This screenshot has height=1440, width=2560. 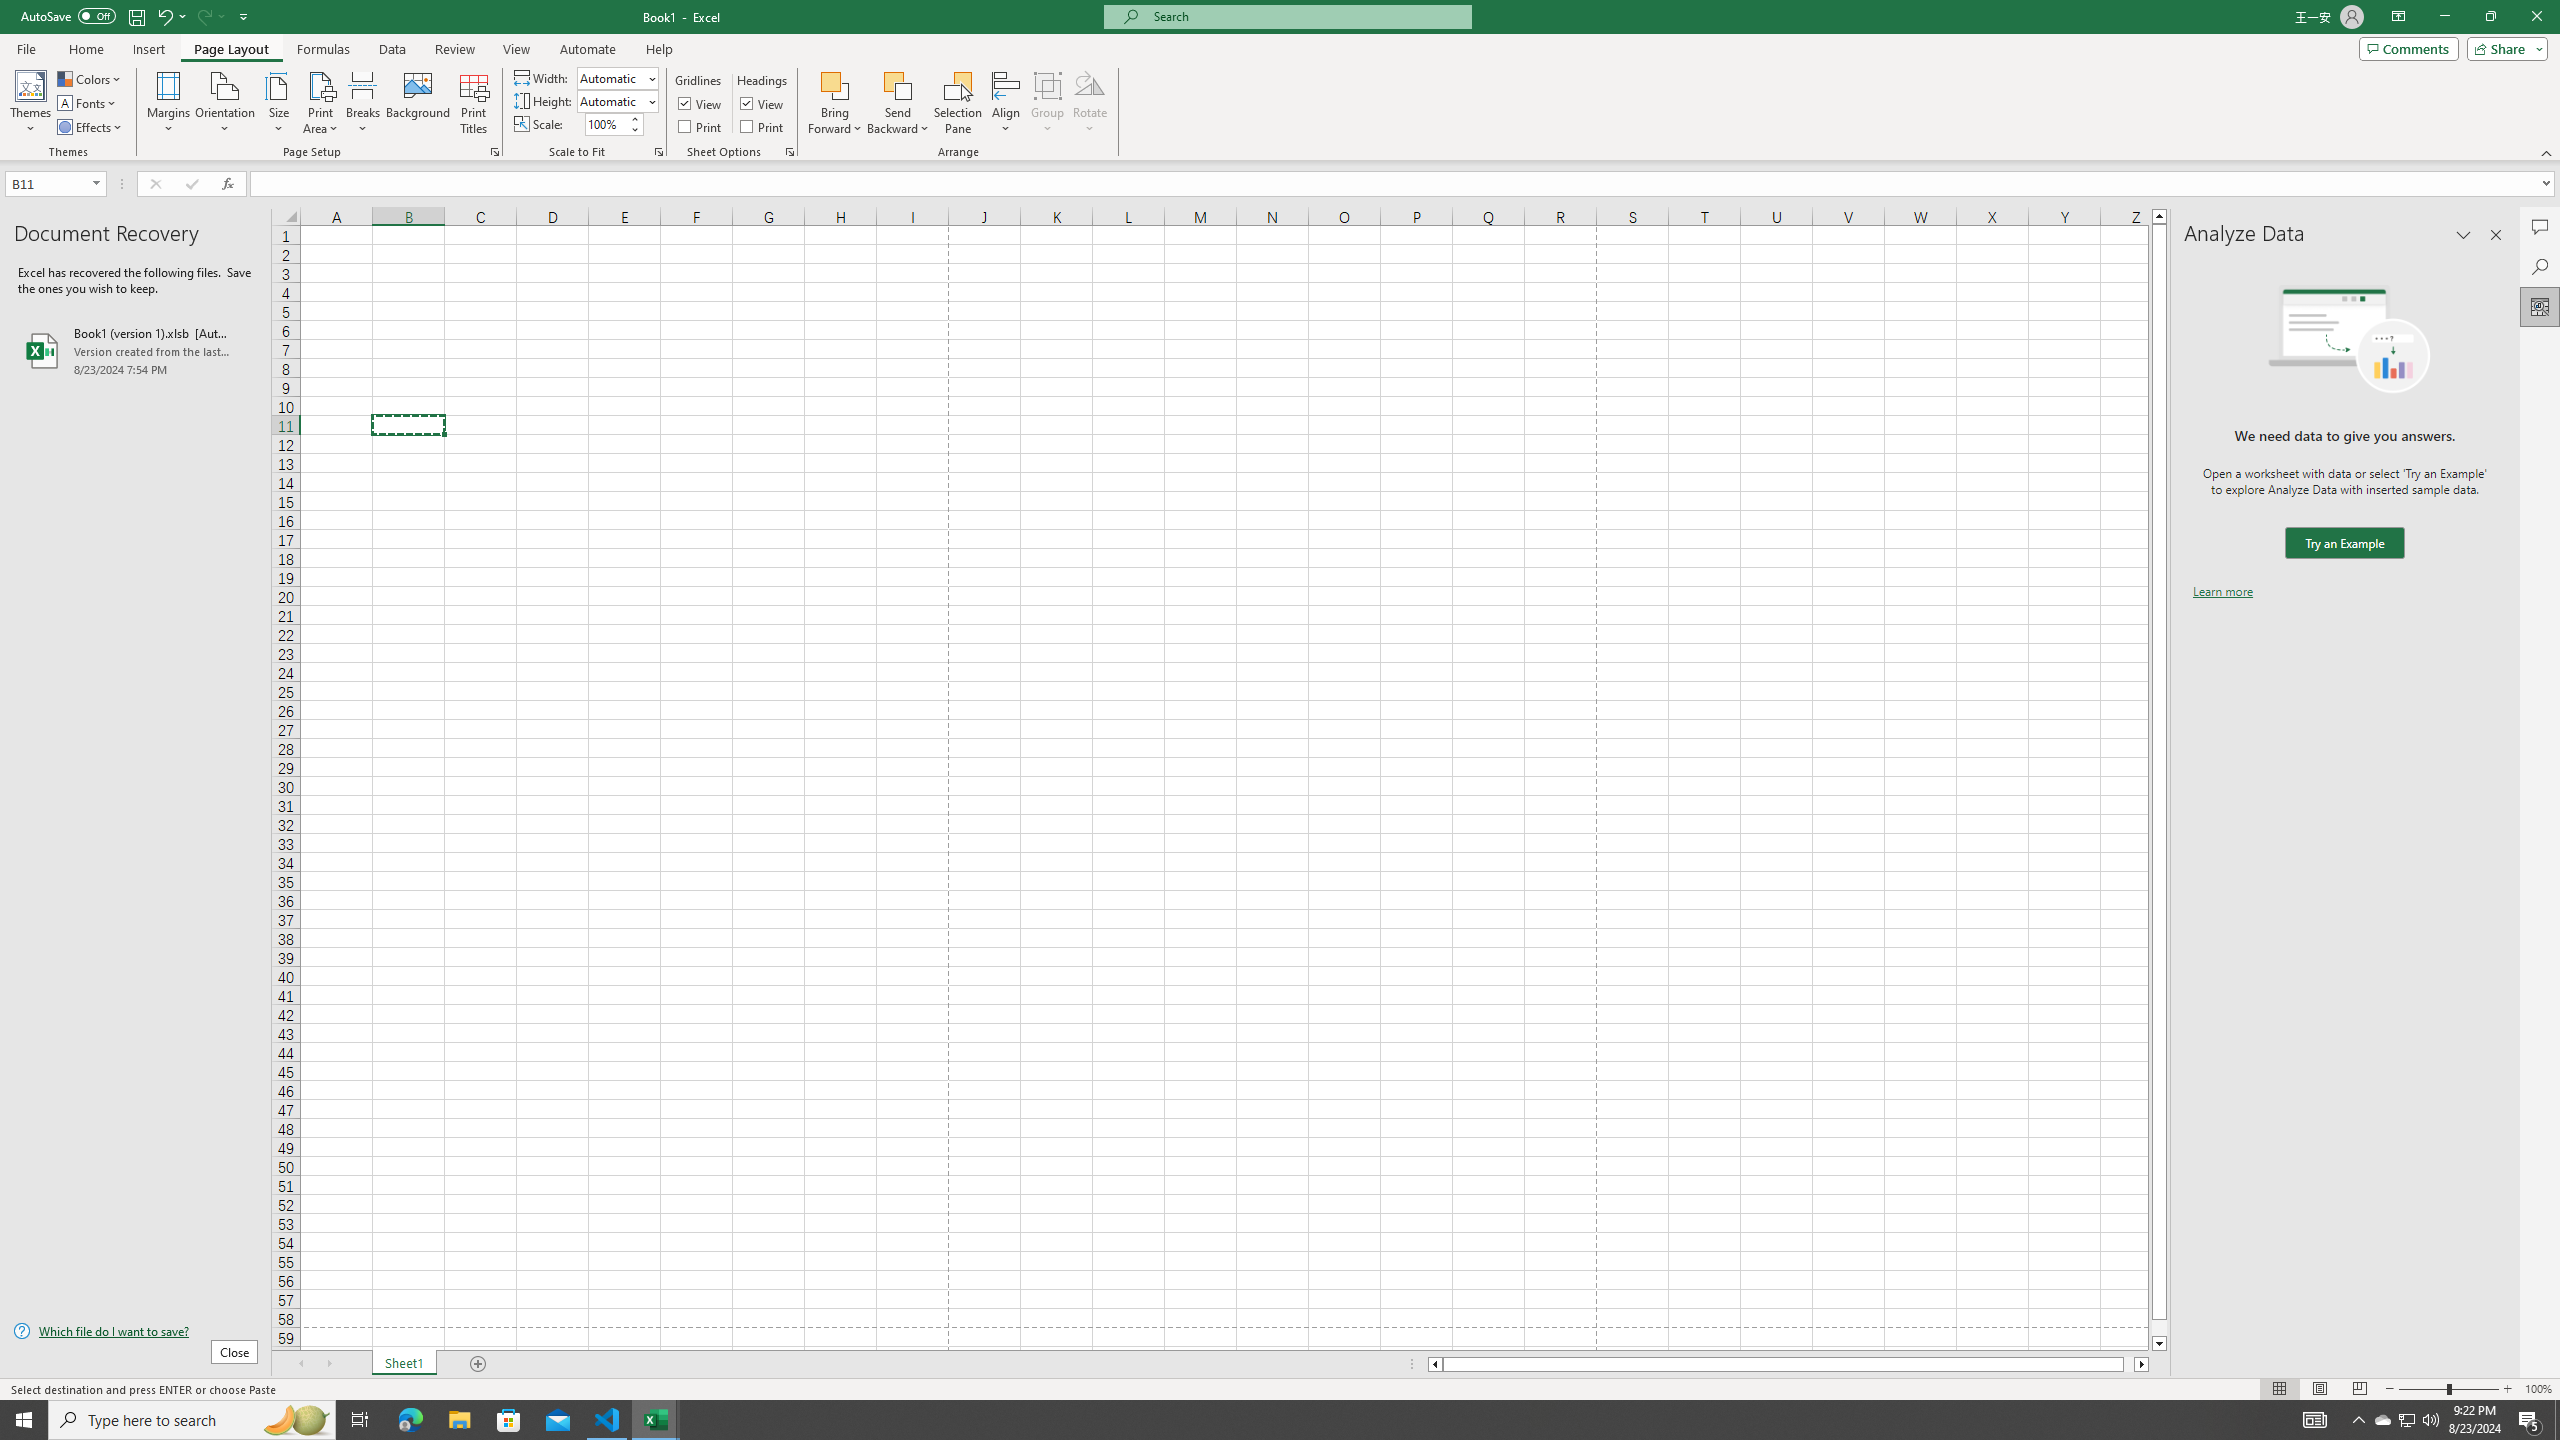 I want to click on Height, so click(x=616, y=100).